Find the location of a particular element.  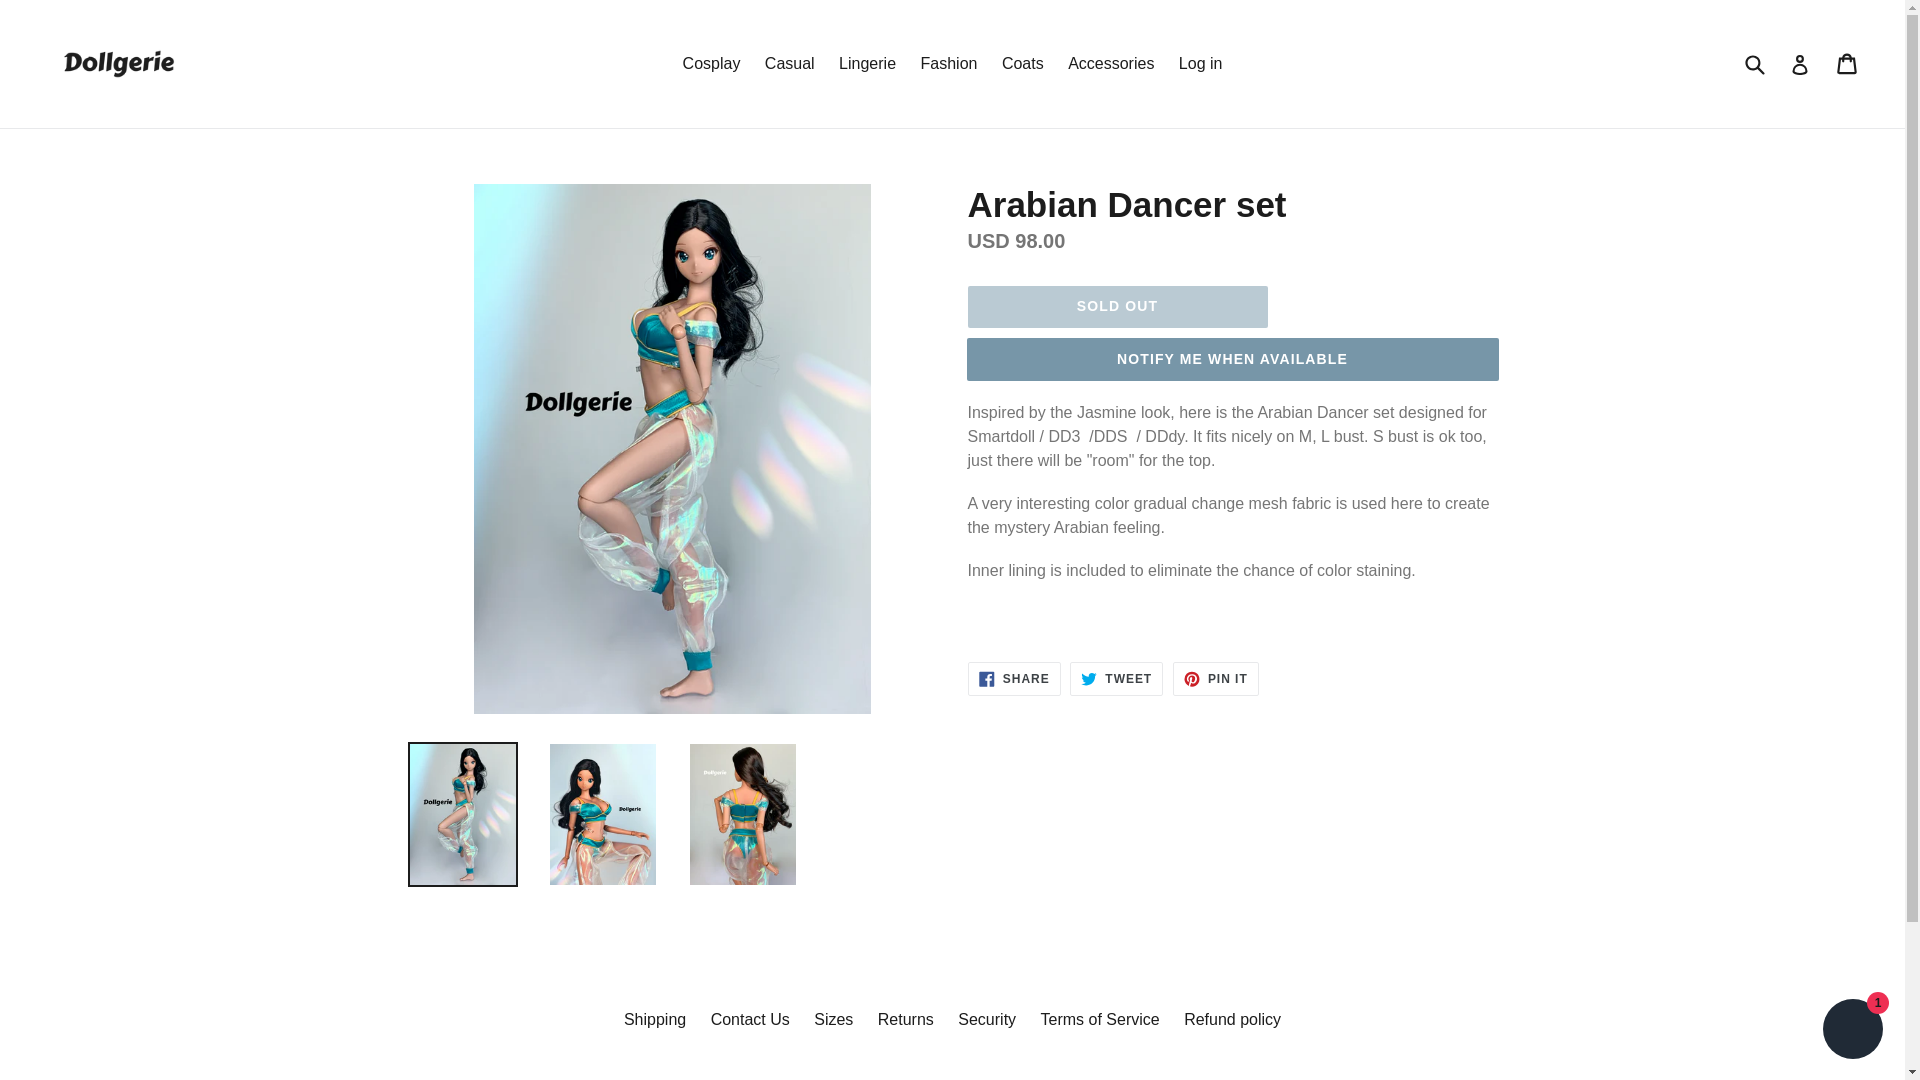

Returns is located at coordinates (868, 63).